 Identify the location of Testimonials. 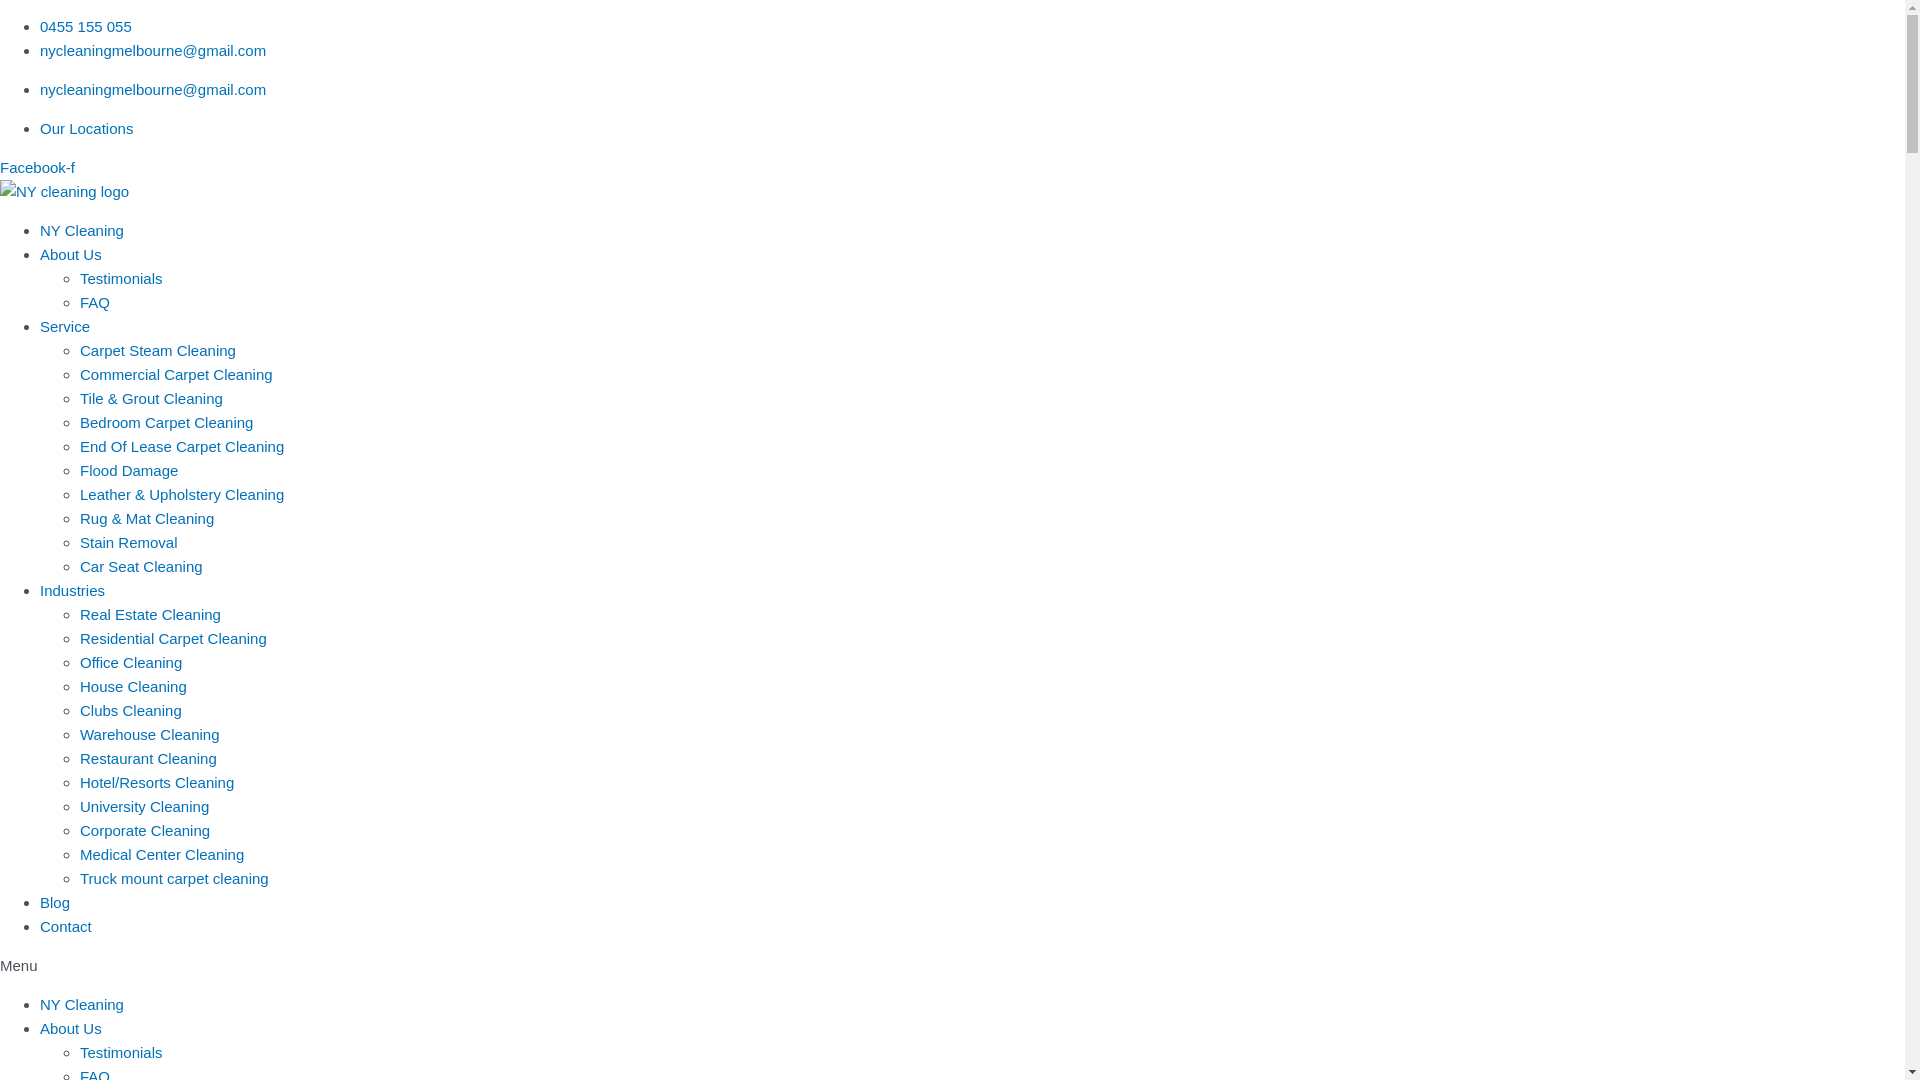
(122, 1052).